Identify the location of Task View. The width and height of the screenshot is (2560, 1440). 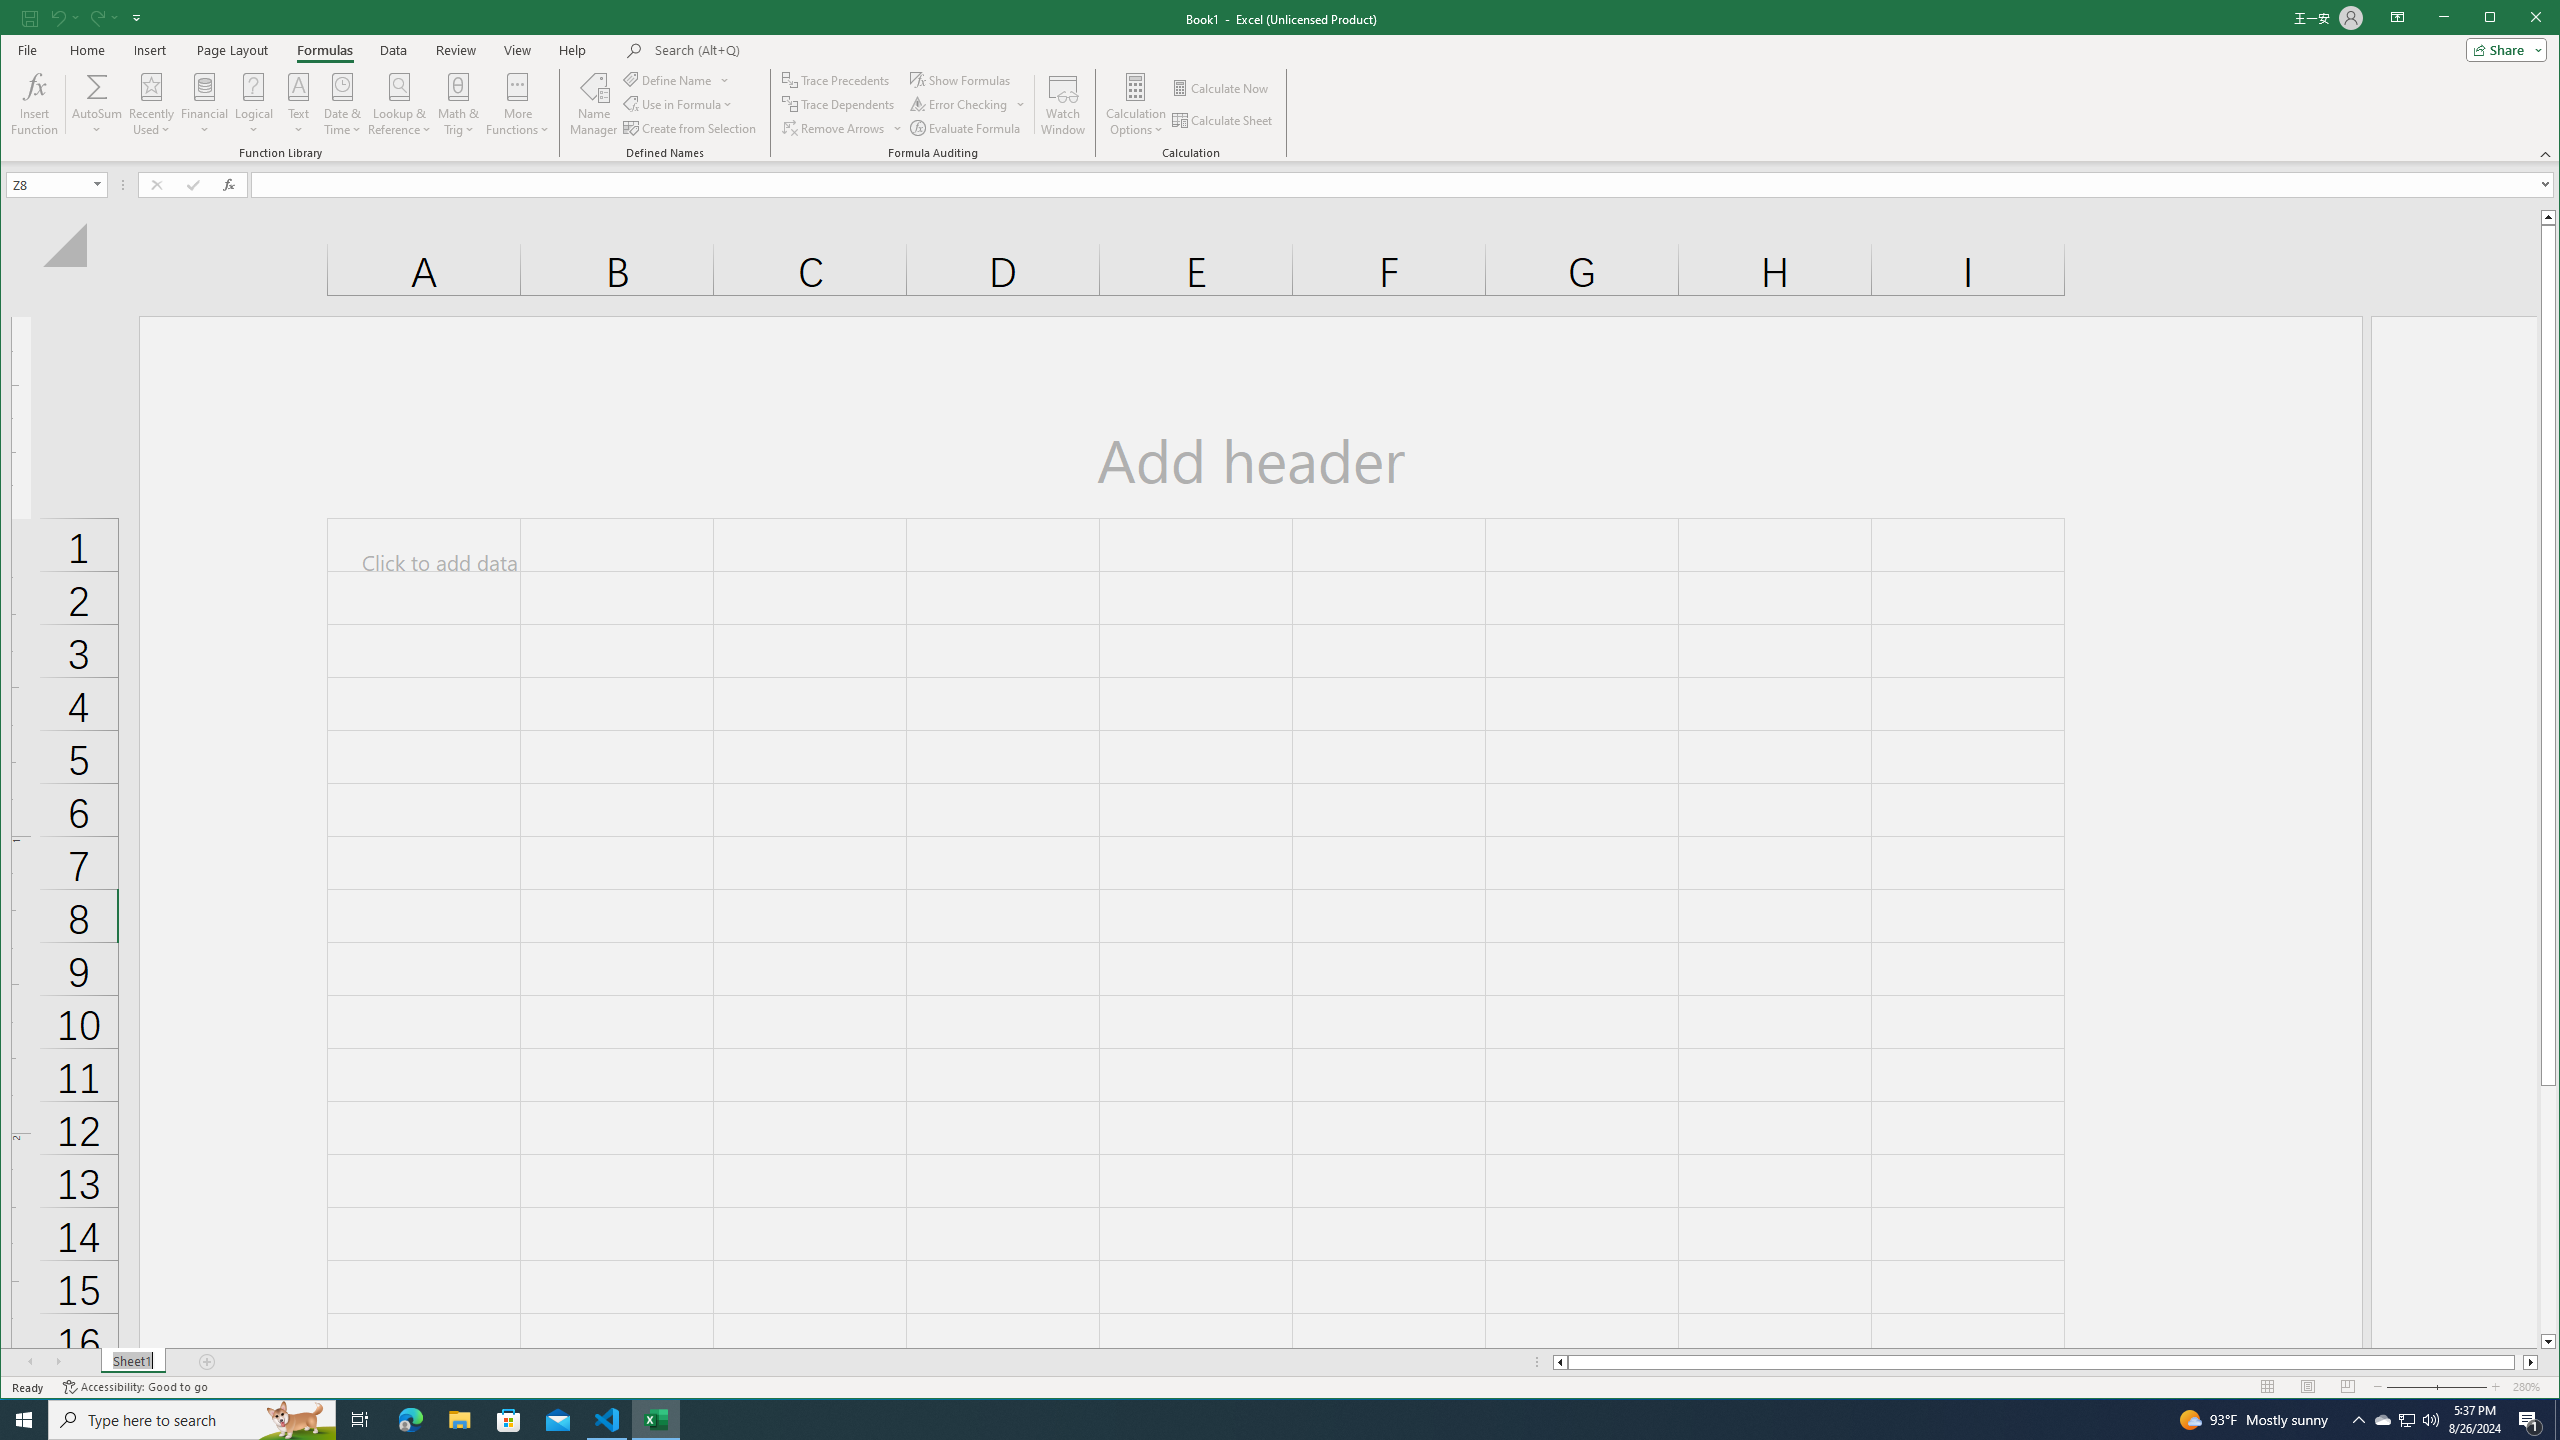
(360, 1420).